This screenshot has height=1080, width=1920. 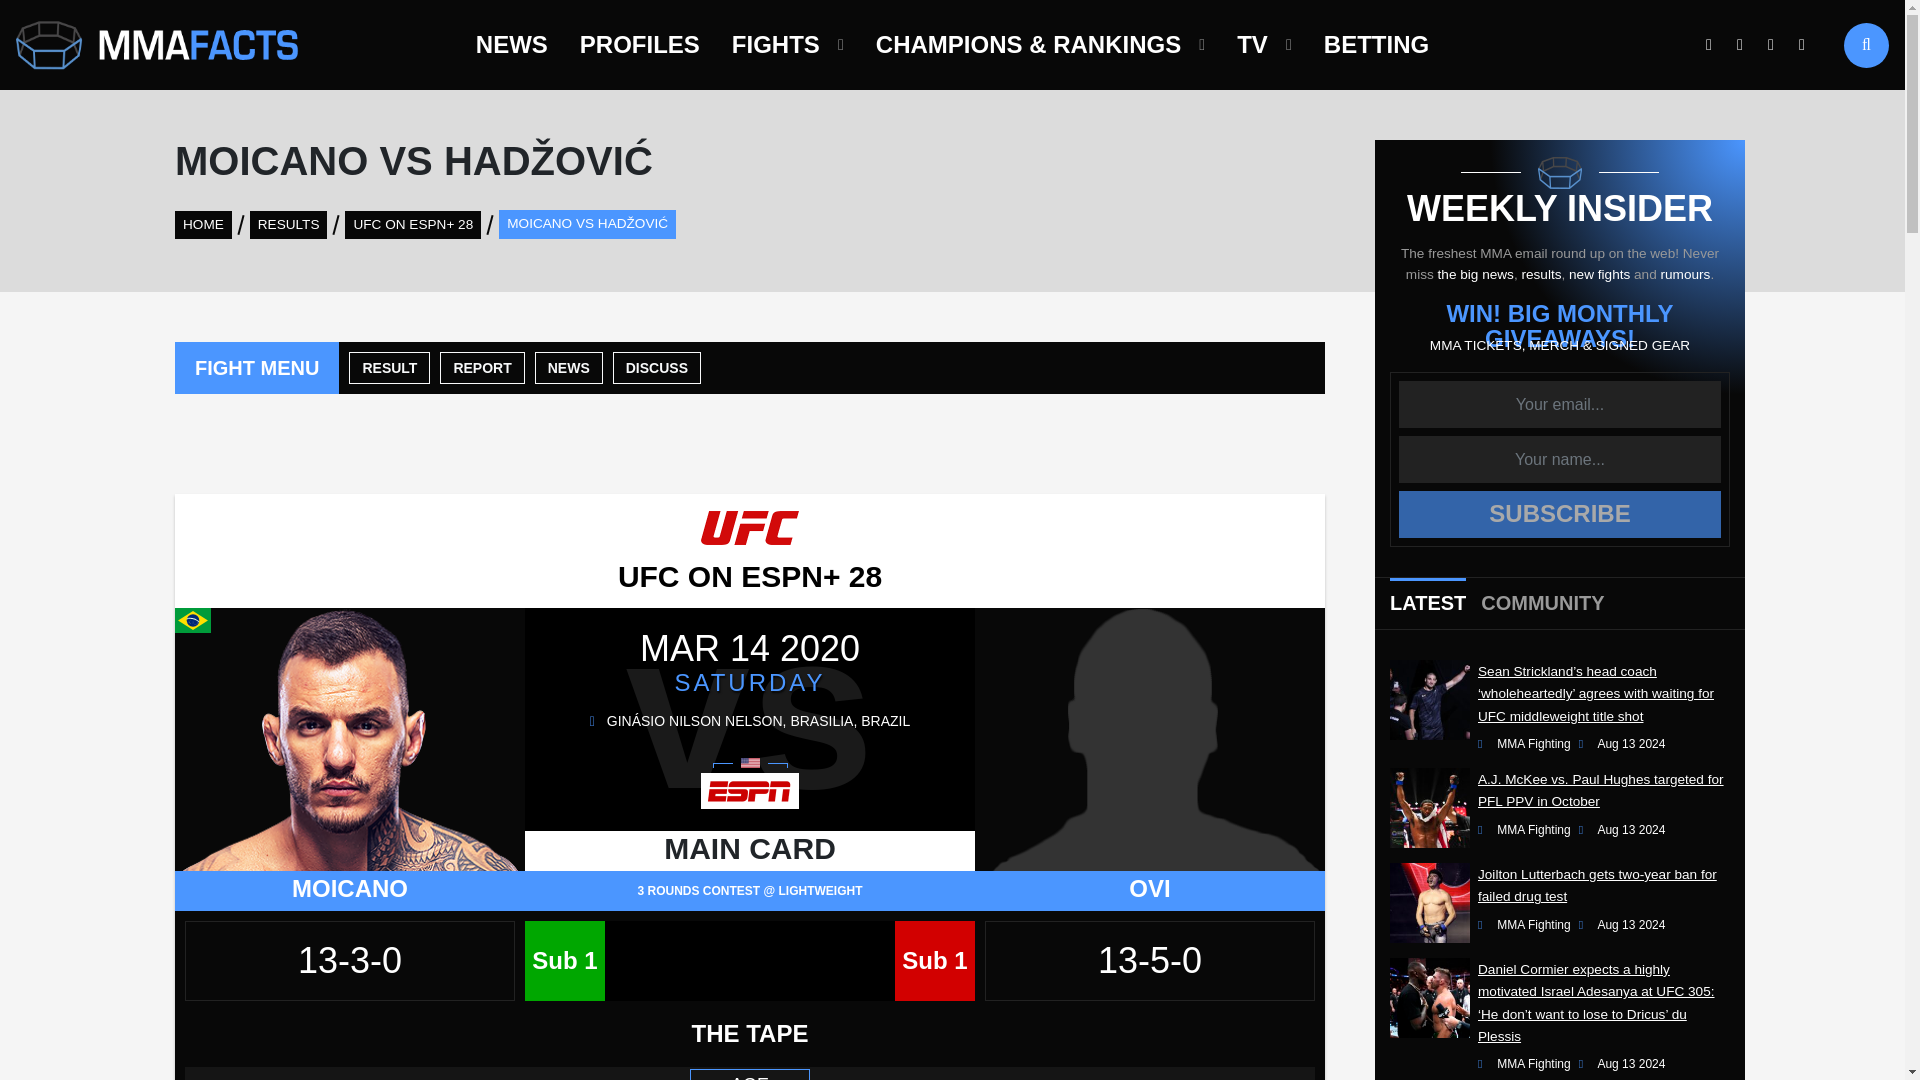 What do you see at coordinates (203, 223) in the screenshot?
I see `HOME` at bounding box center [203, 223].